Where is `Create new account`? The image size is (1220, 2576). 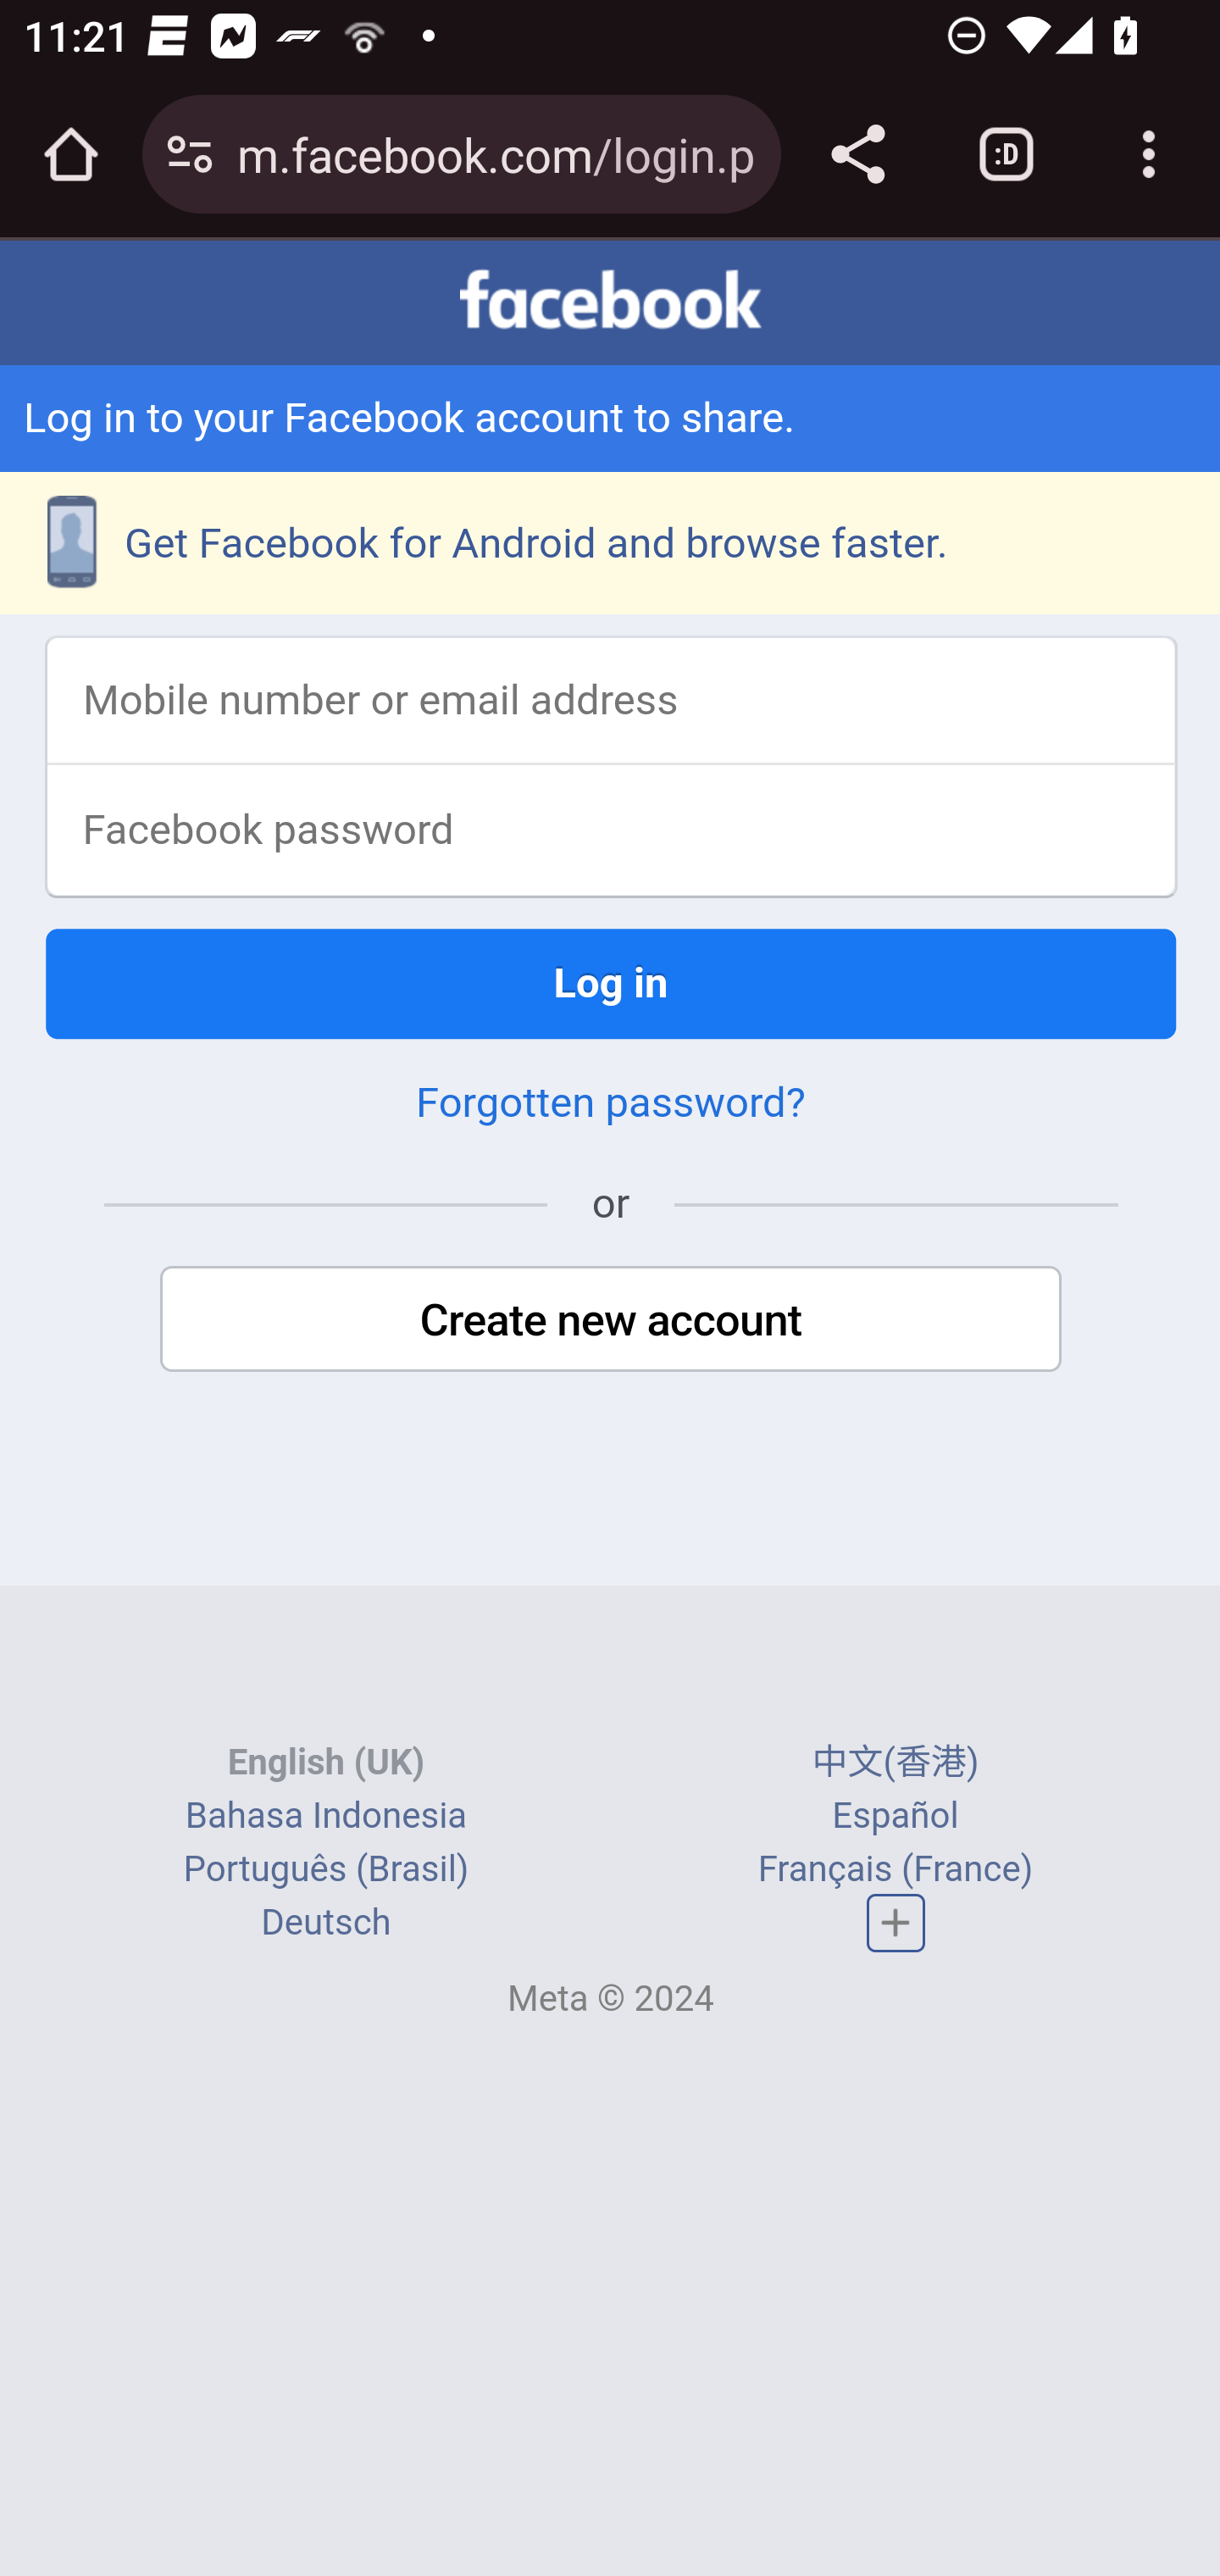
Create new account is located at coordinates (612, 1320).